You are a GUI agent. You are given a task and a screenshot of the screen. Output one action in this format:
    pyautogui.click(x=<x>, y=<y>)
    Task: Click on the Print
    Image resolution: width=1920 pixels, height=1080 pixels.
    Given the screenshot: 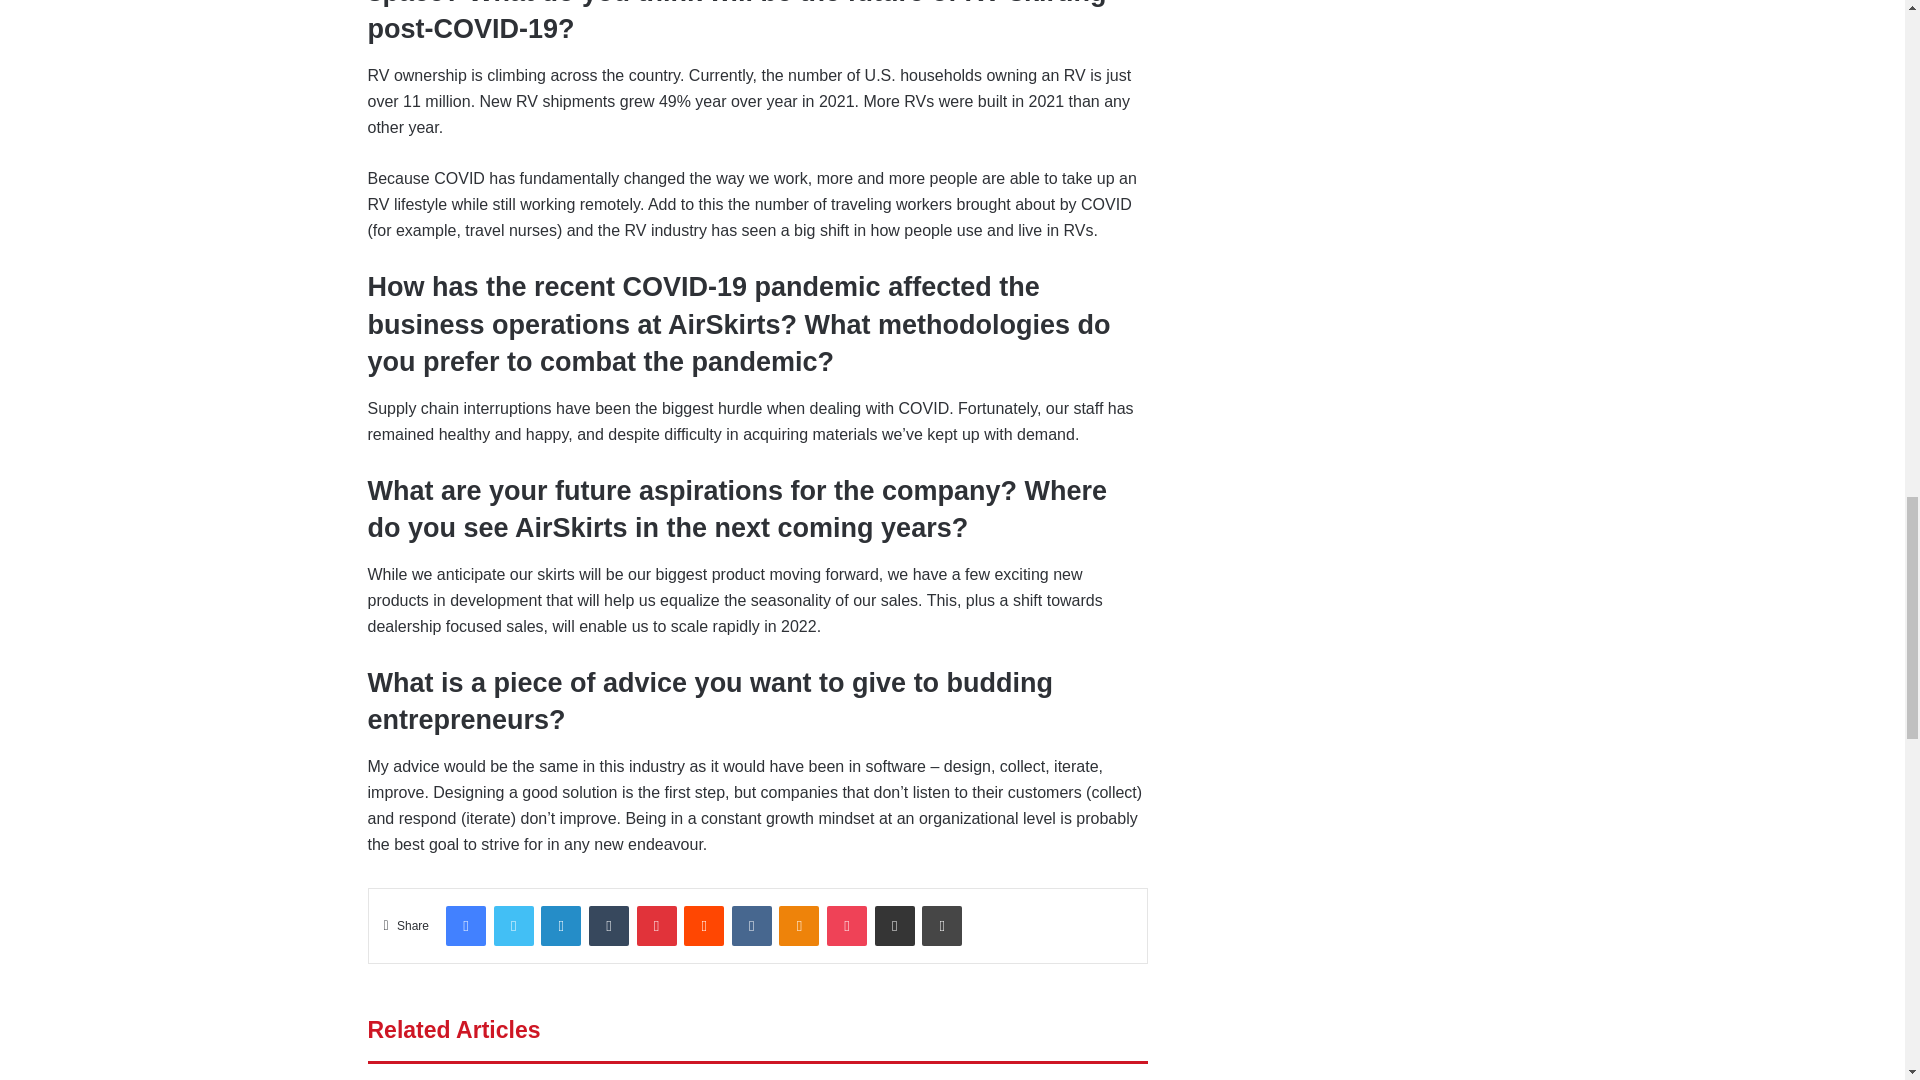 What is the action you would take?
    pyautogui.click(x=941, y=926)
    